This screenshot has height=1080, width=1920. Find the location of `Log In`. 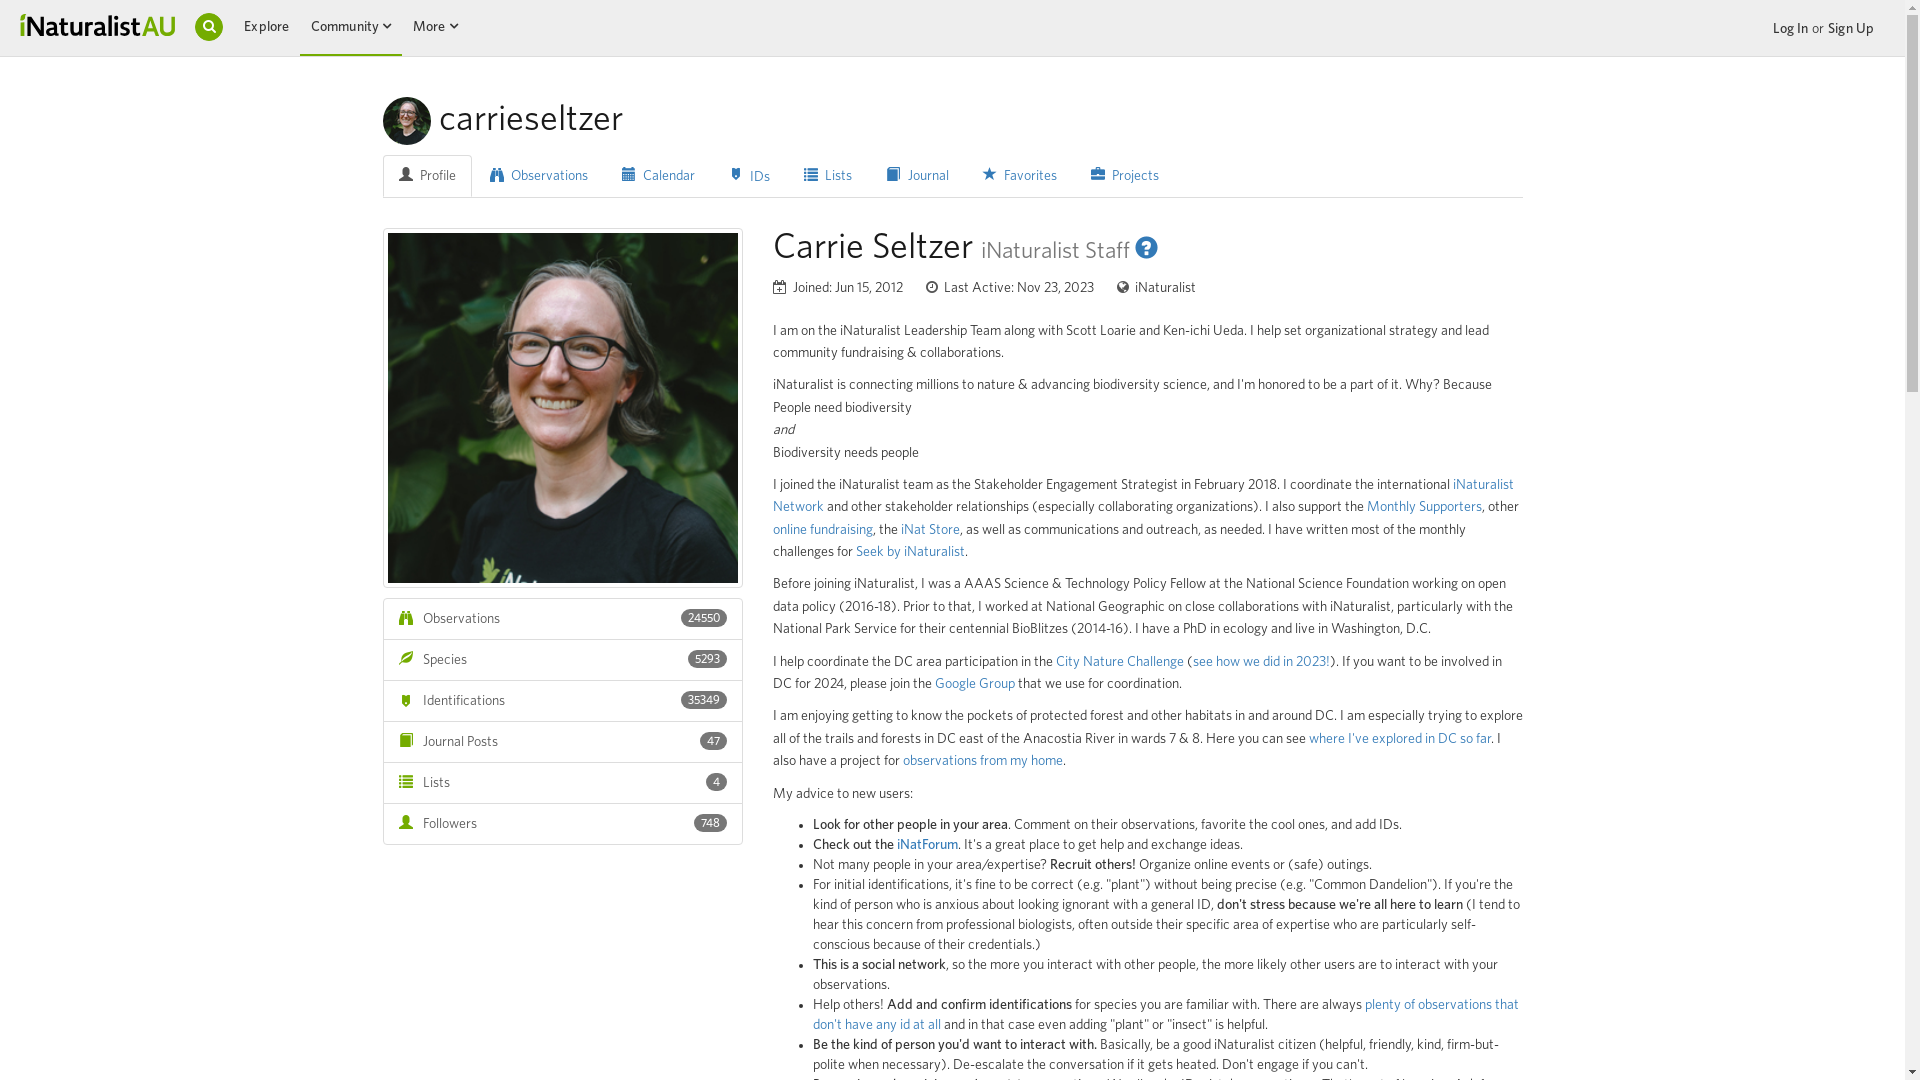

Log In is located at coordinates (1791, 29).